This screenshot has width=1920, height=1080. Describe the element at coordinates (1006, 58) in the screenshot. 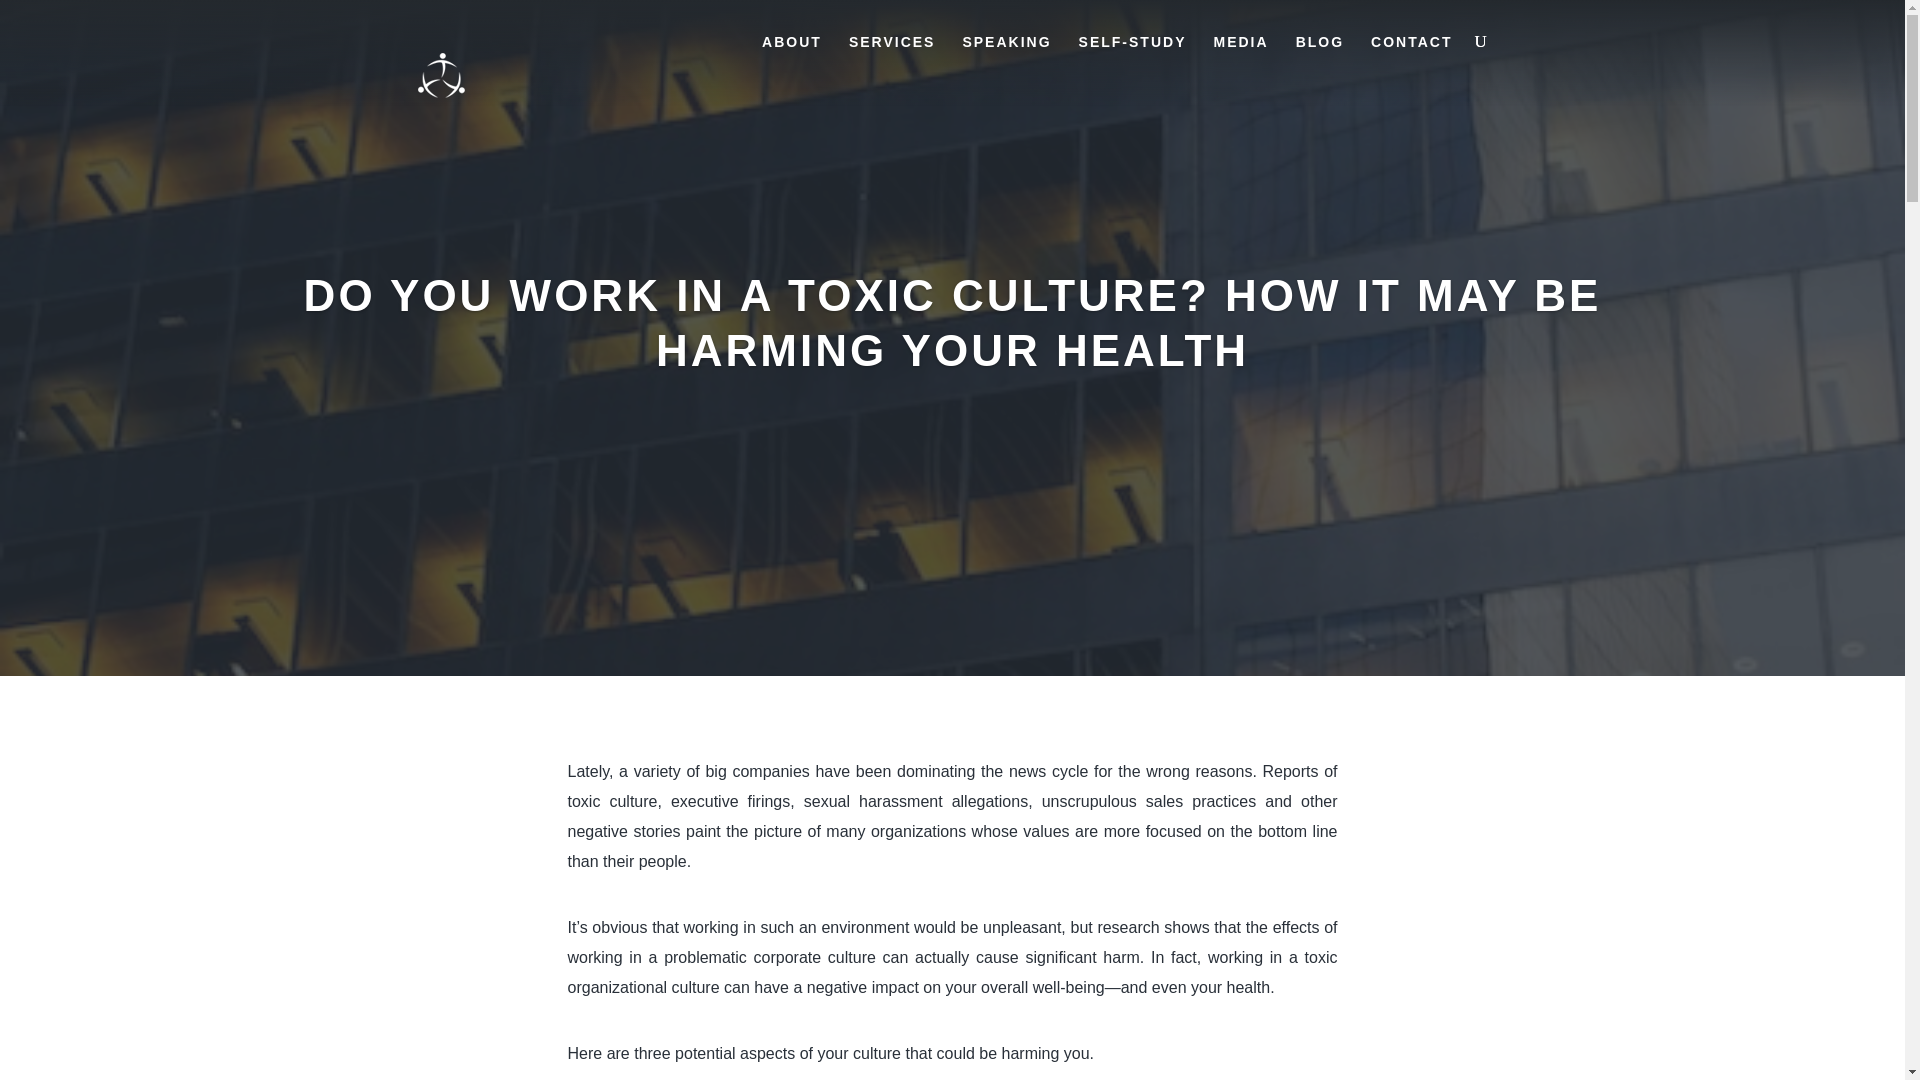

I see `SPEAKING` at that location.